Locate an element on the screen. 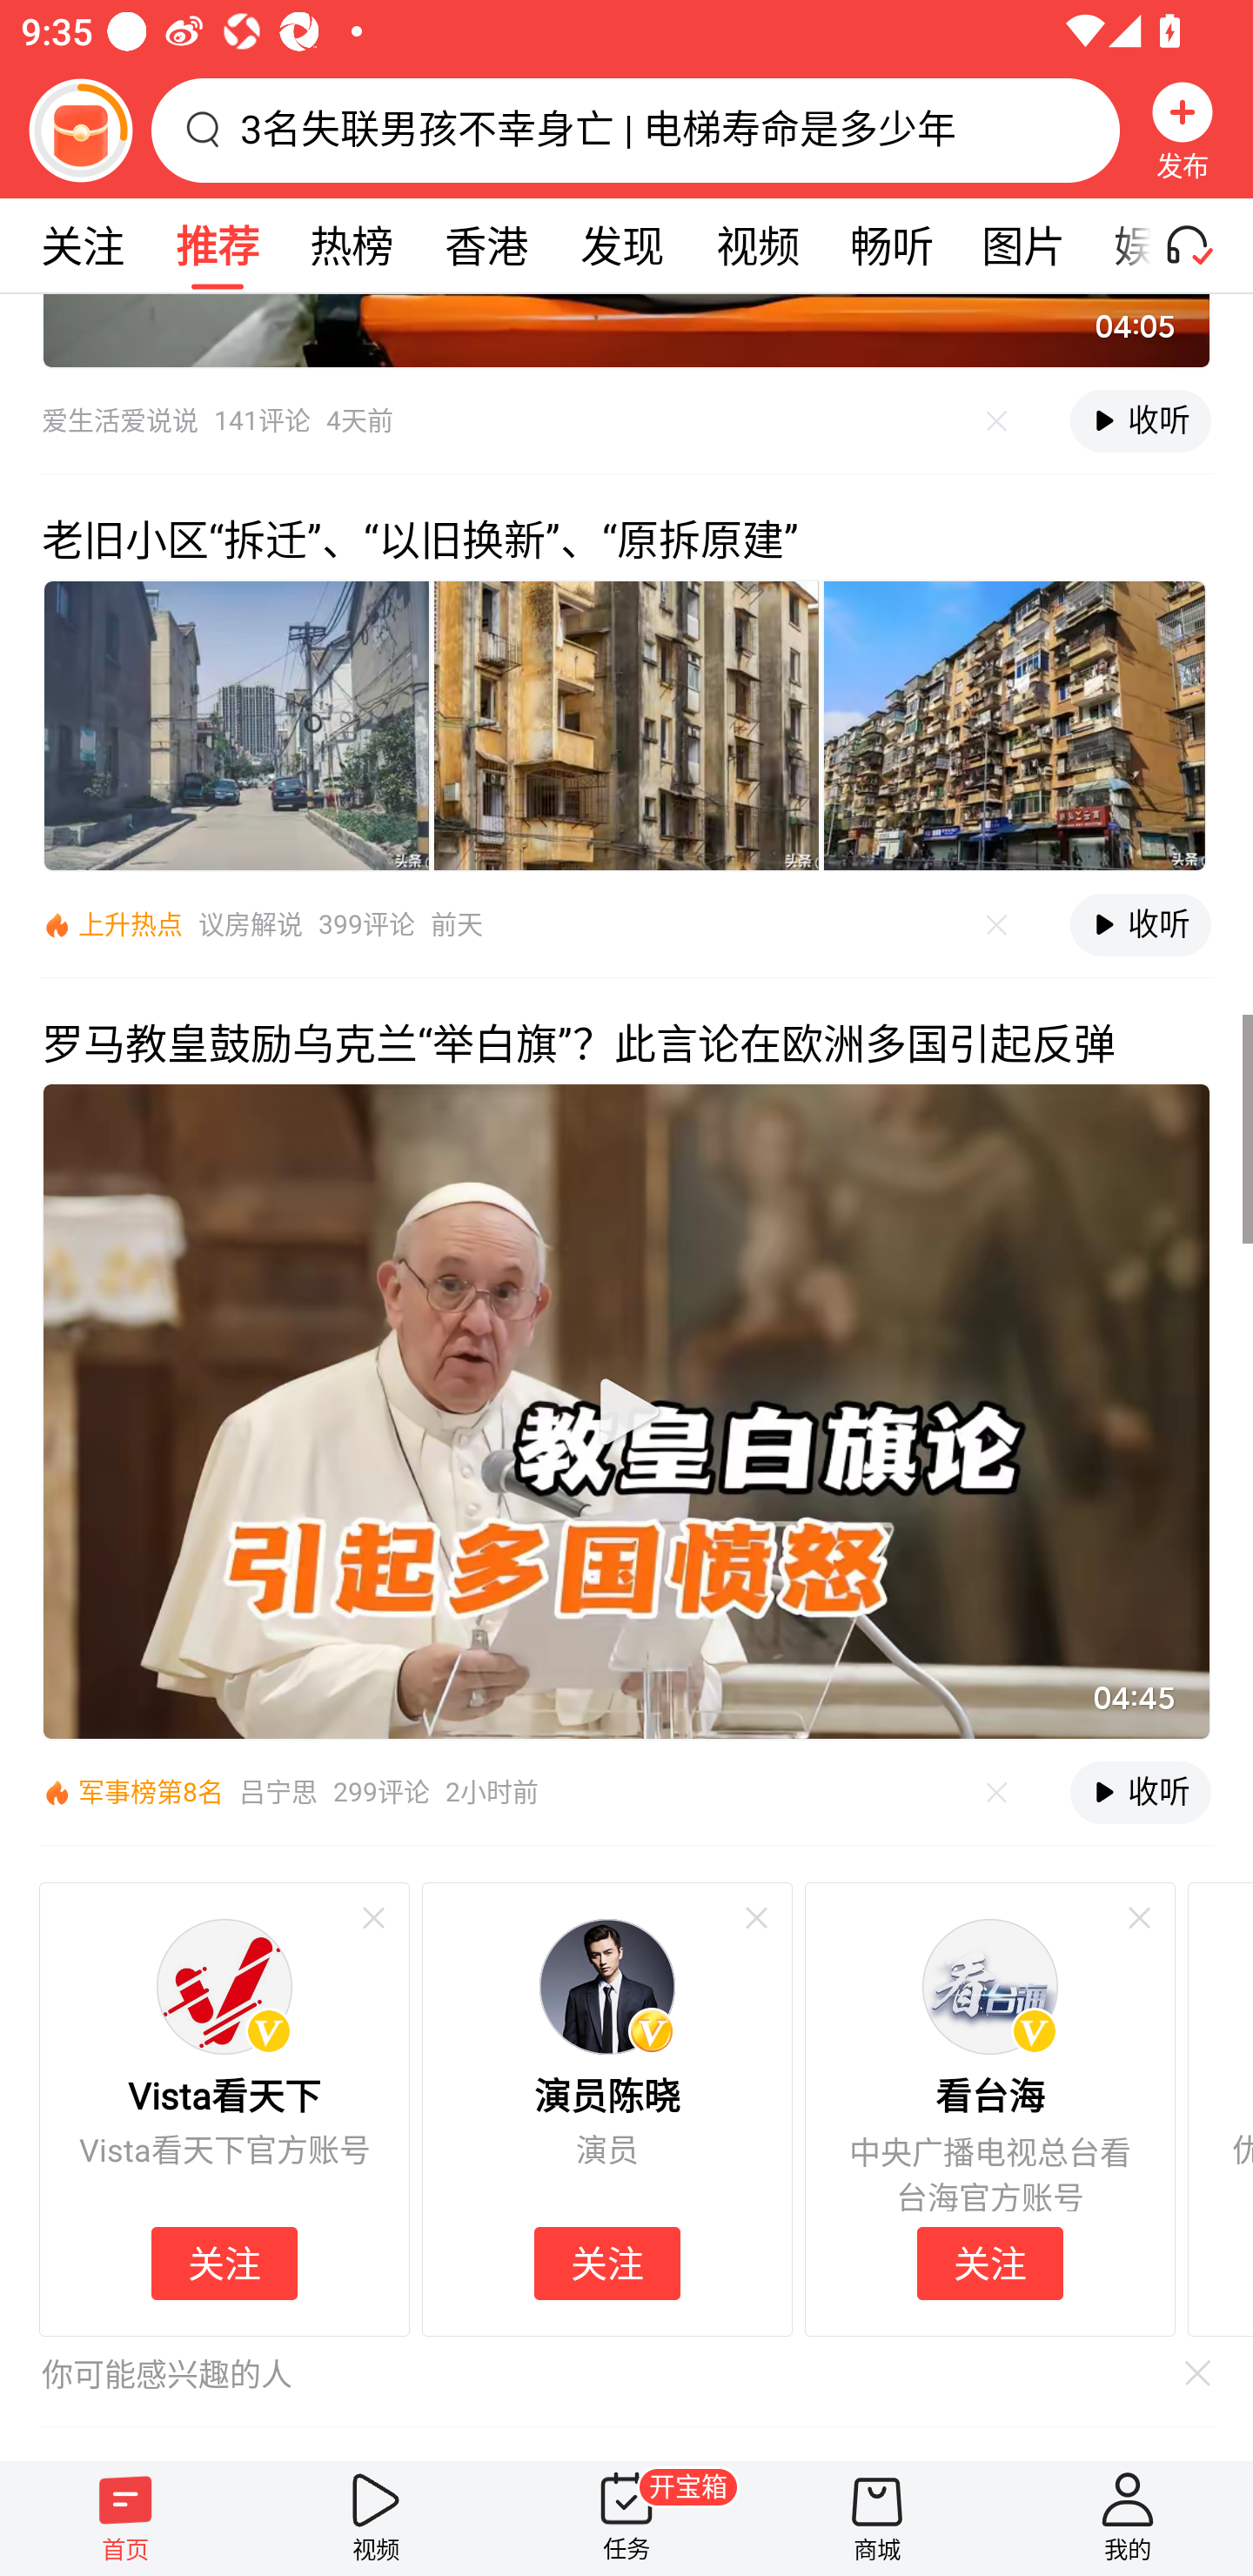 This screenshot has height=2576, width=1253. 内容图片 is located at coordinates (626, 726).